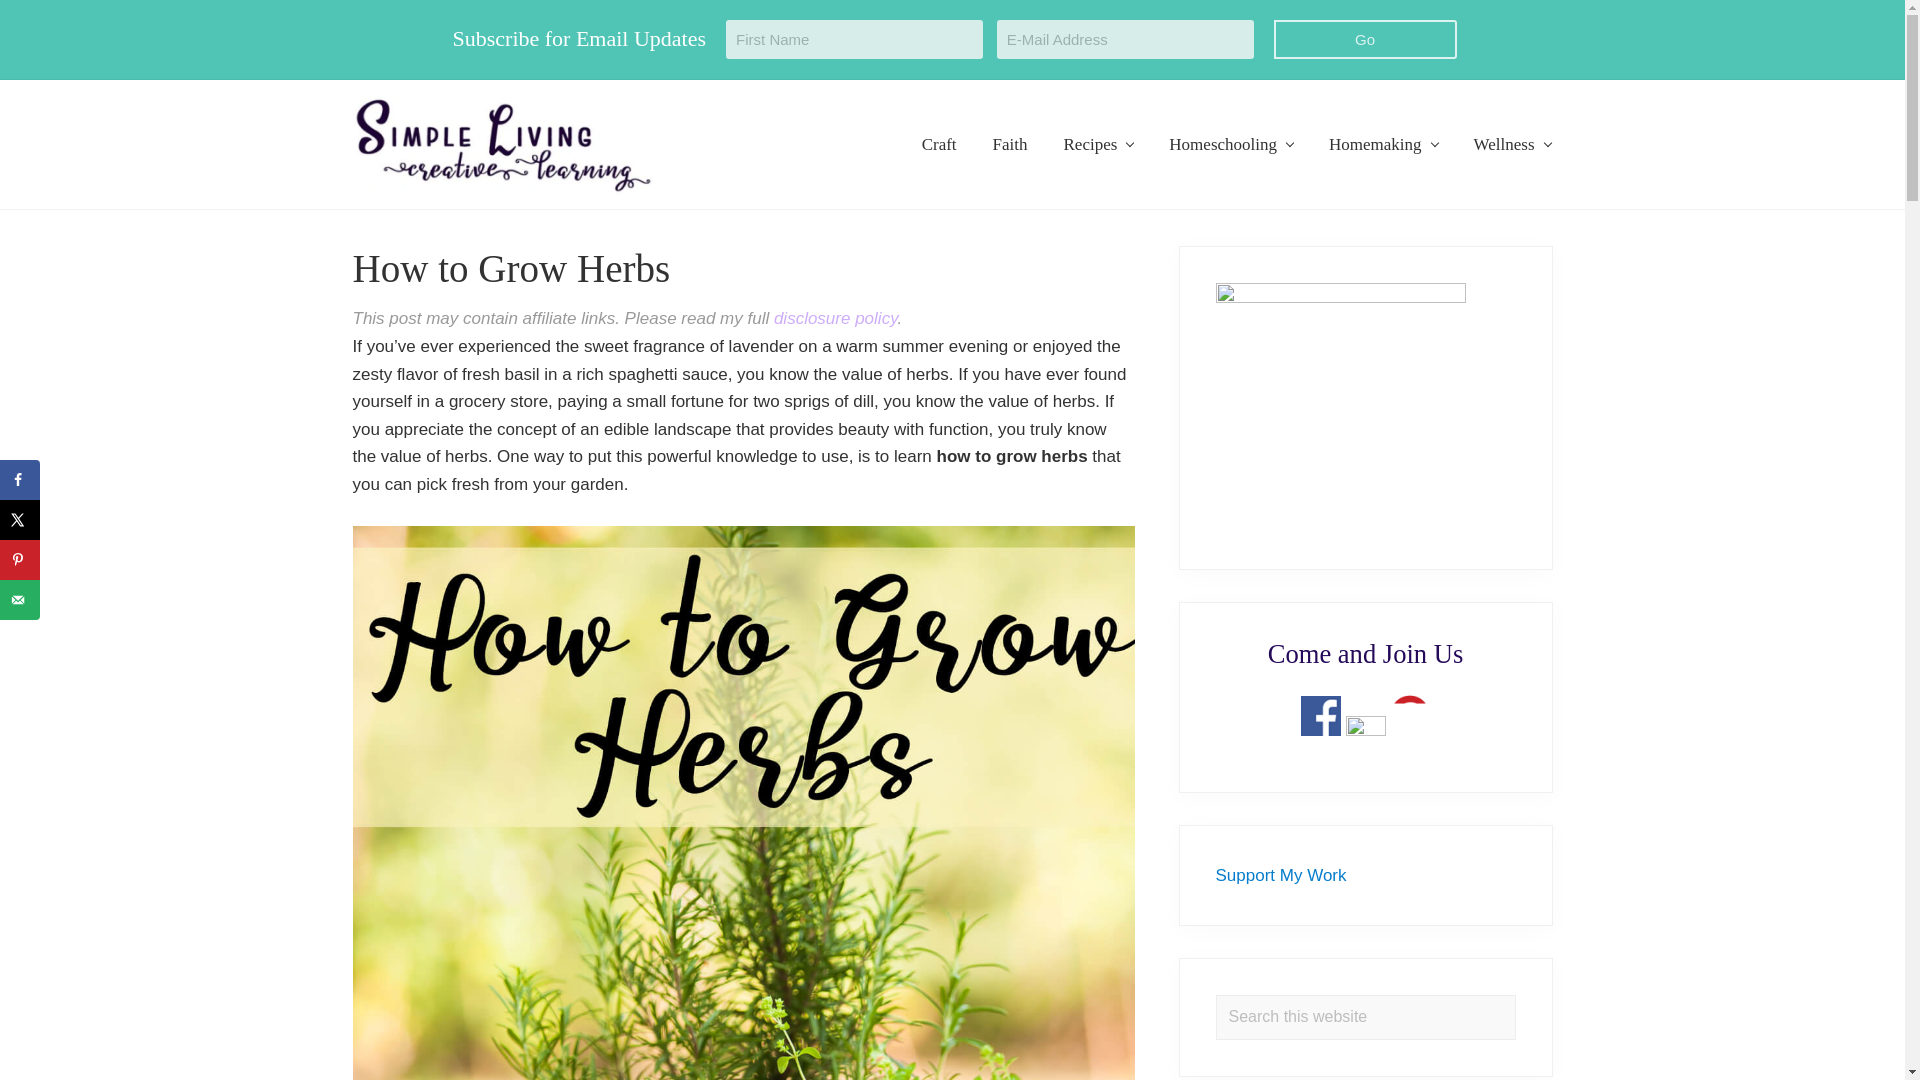 The height and width of the screenshot is (1080, 1920). What do you see at coordinates (1512, 144) in the screenshot?
I see `Wellness` at bounding box center [1512, 144].